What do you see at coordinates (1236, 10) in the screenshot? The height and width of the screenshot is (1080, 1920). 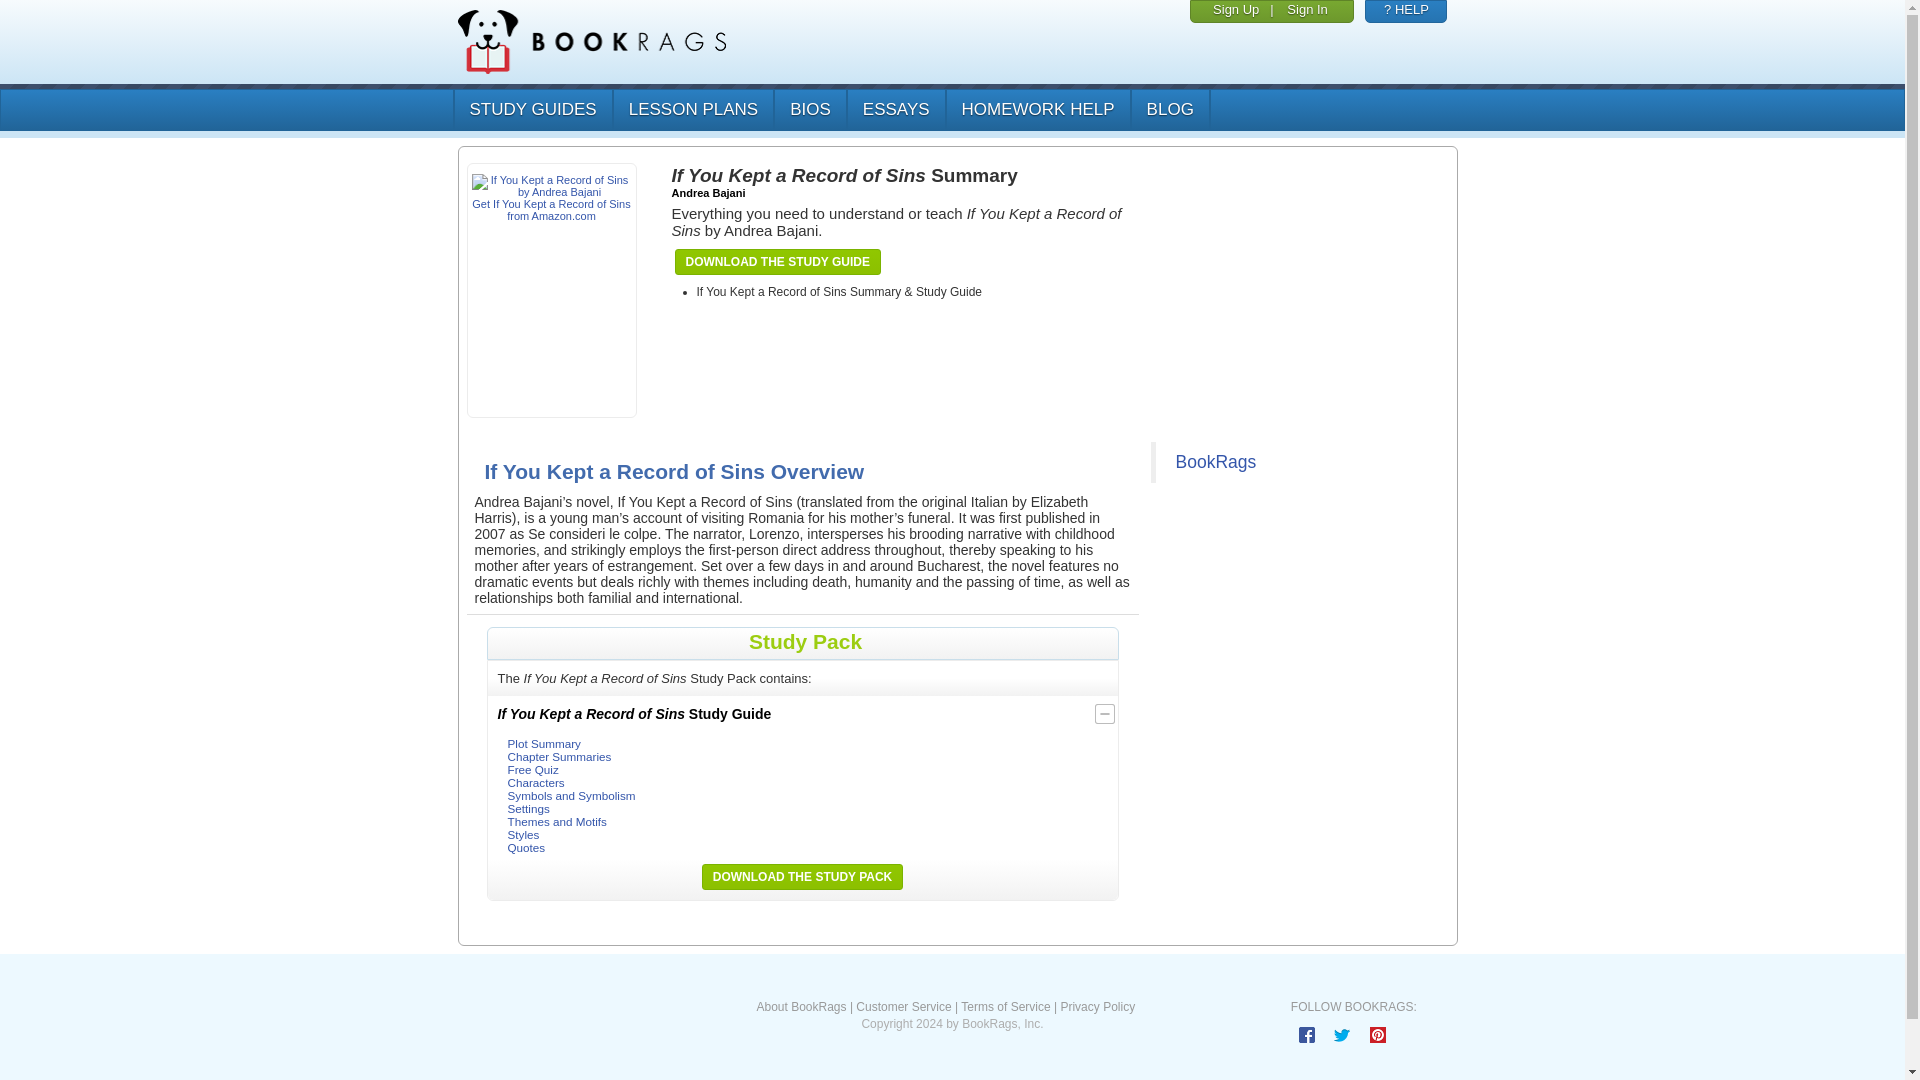 I see `Sign Up` at bounding box center [1236, 10].